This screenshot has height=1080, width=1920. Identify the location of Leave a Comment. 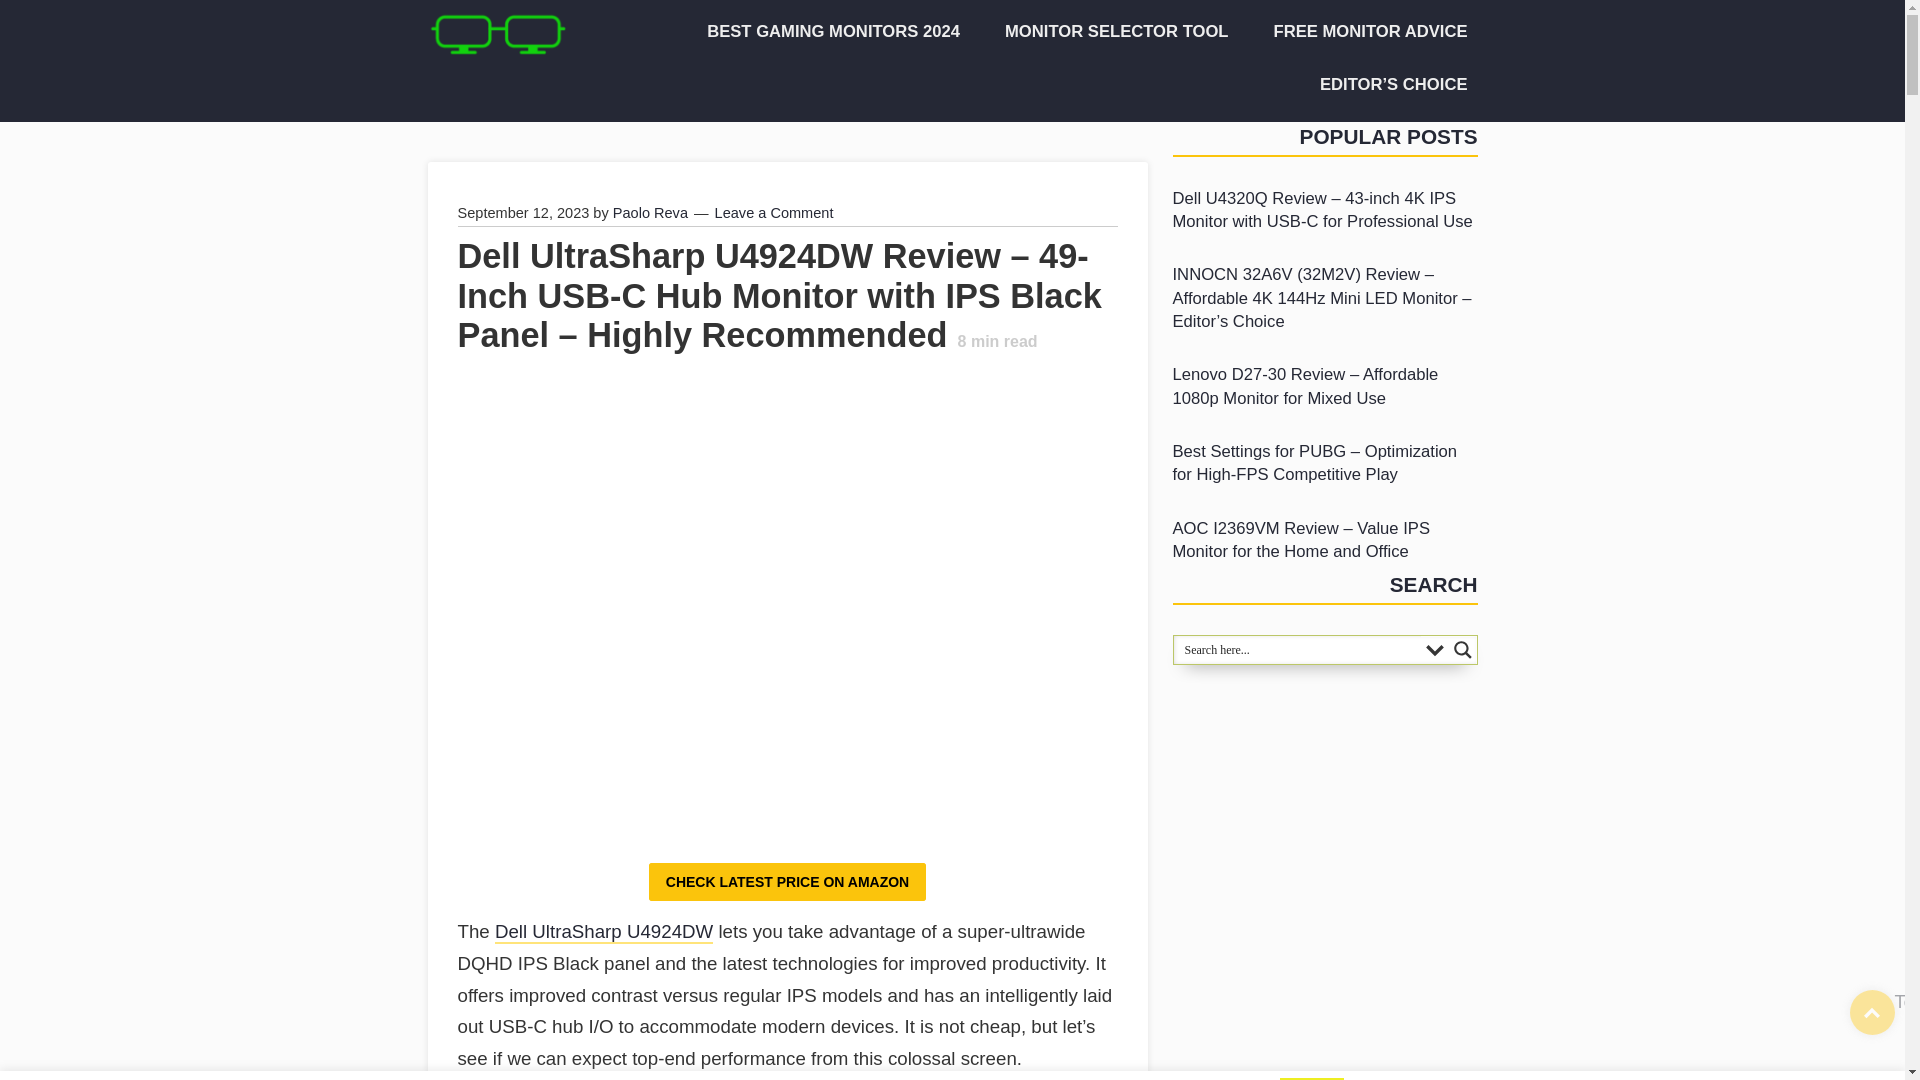
(774, 213).